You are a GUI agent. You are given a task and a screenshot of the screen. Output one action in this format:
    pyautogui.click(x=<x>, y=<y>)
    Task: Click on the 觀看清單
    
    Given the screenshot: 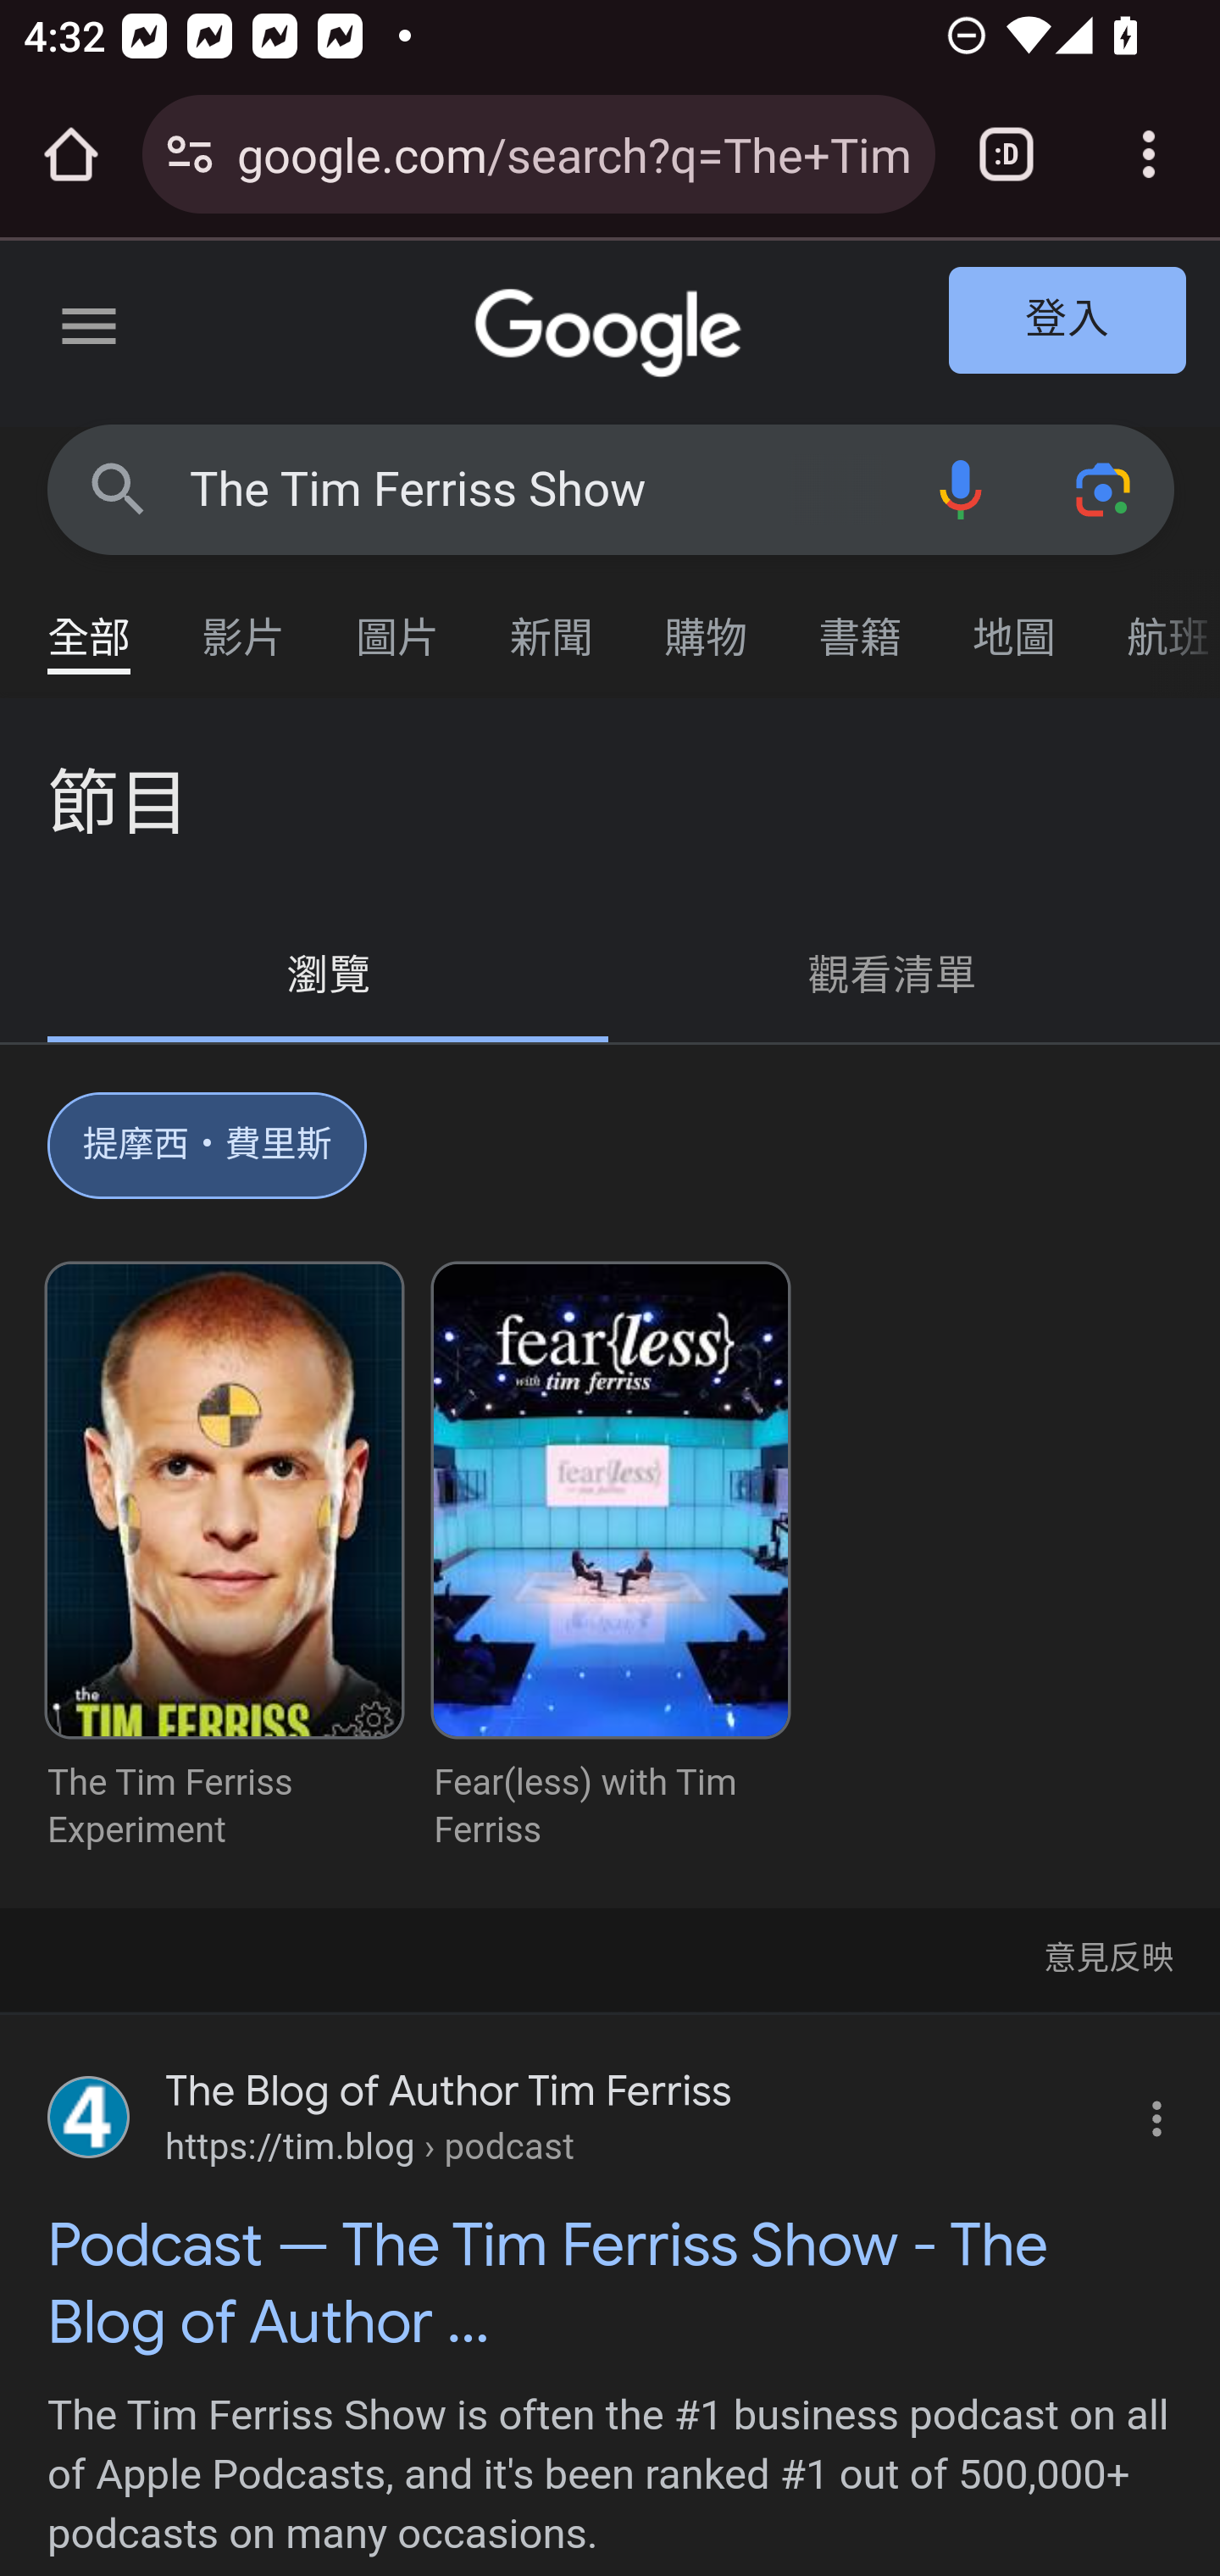 What is the action you would take?
    pyautogui.click(x=894, y=976)
    